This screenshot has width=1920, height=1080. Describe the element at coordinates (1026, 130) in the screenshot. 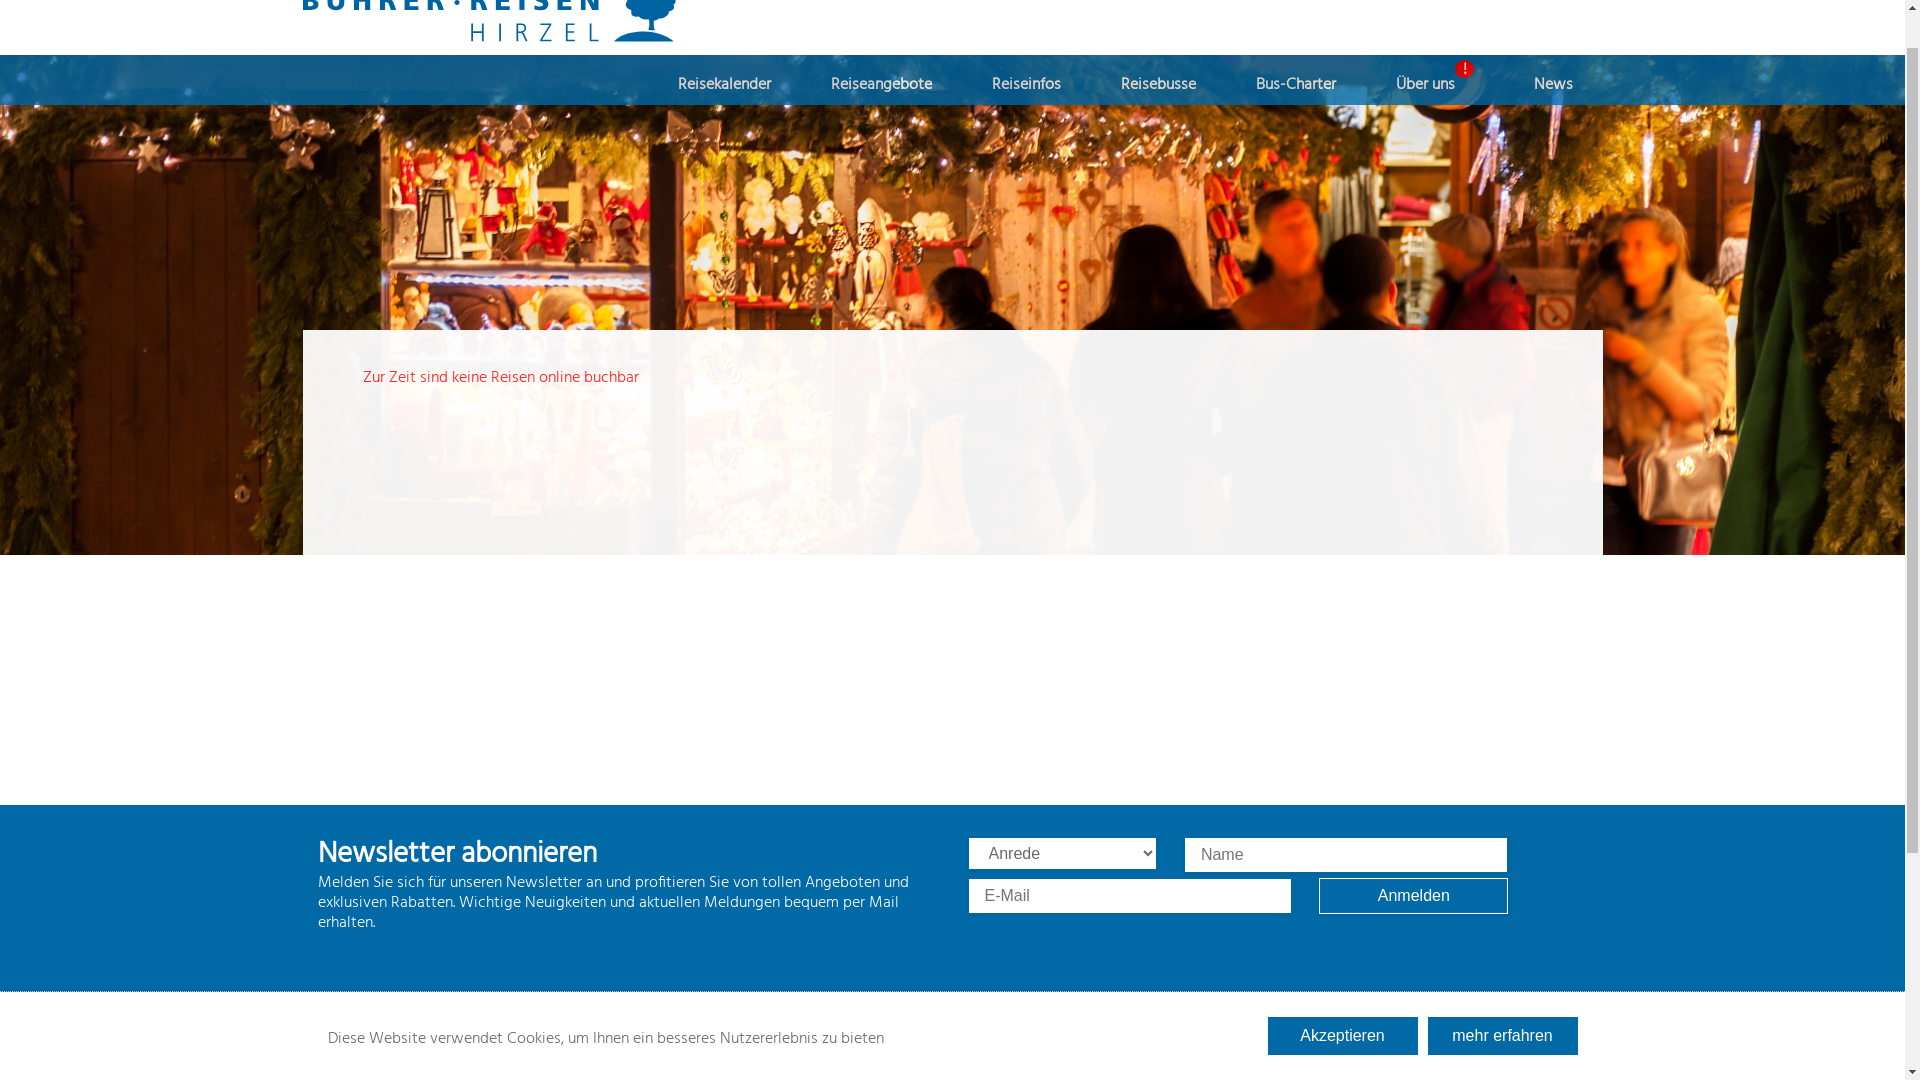

I see `Reiseinfos` at that location.